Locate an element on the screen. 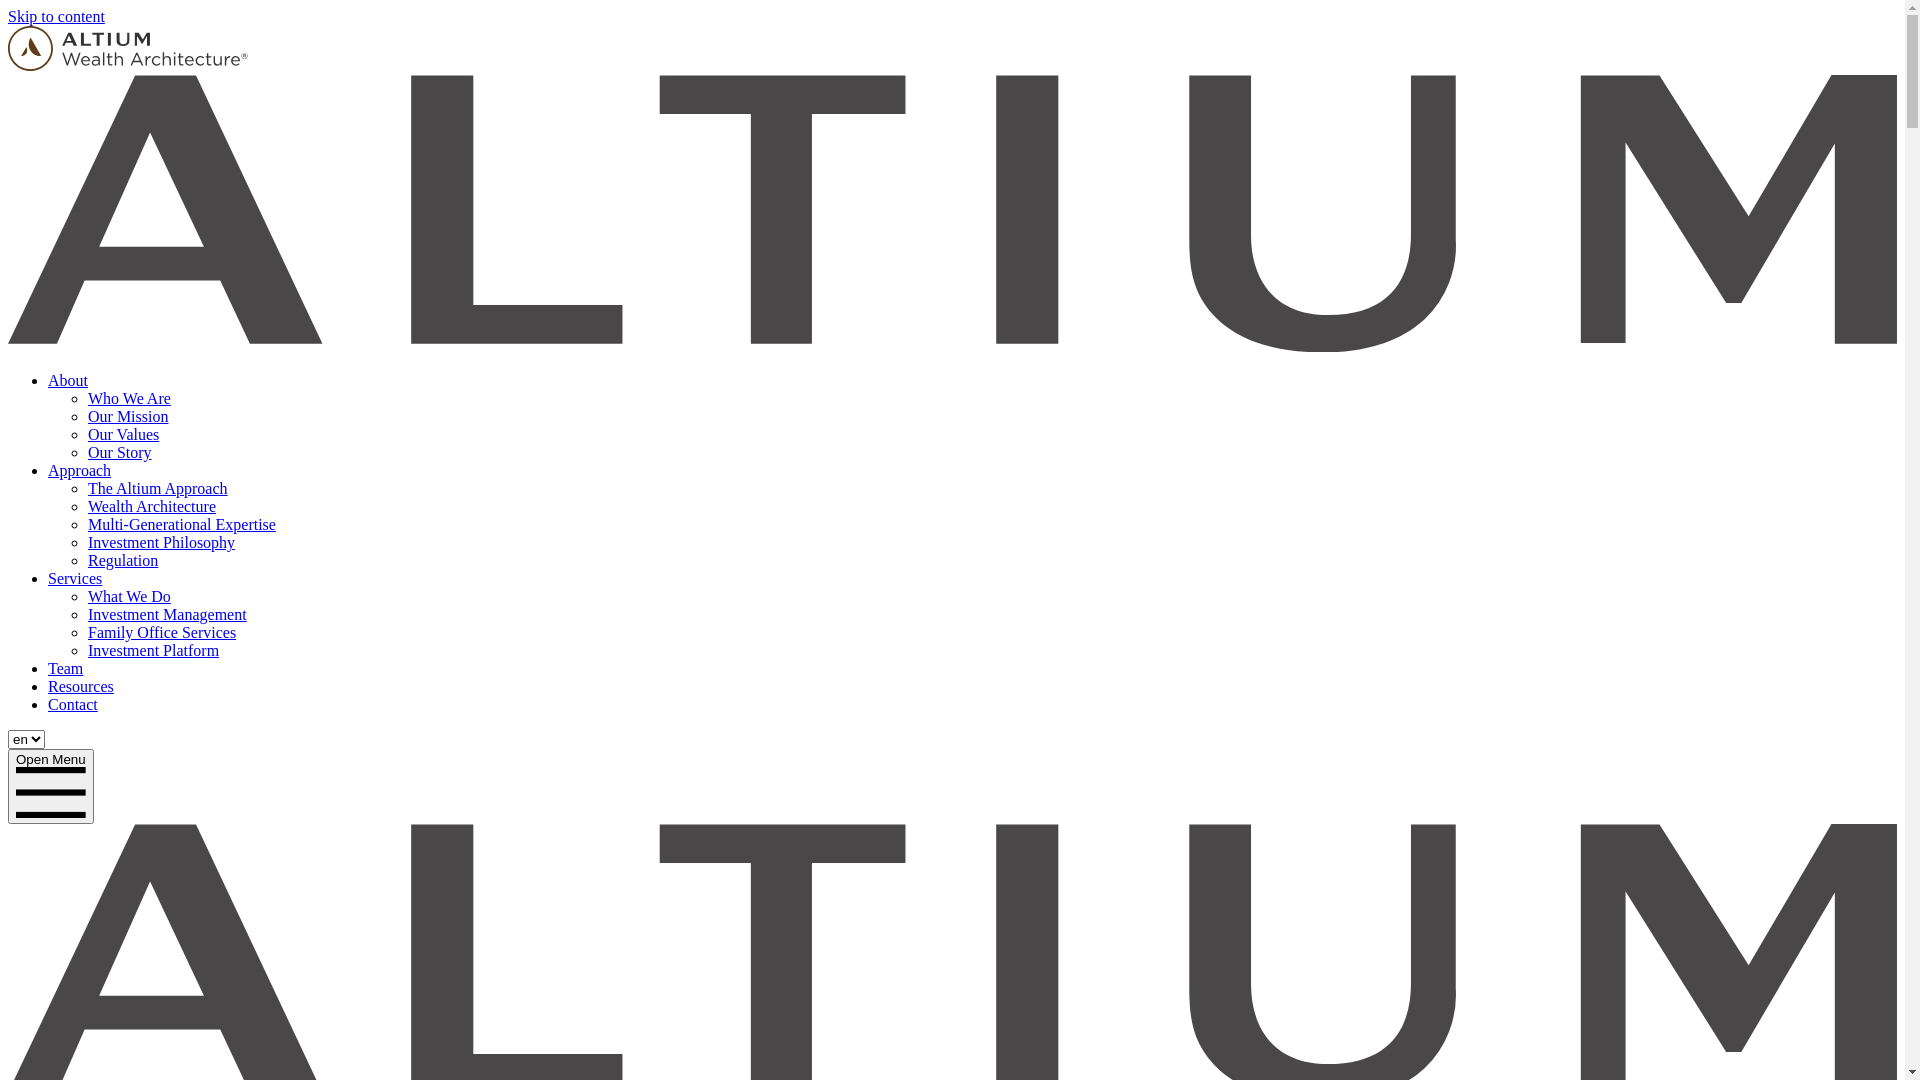 The height and width of the screenshot is (1080, 1920). Wealth Architecture is located at coordinates (152, 506).